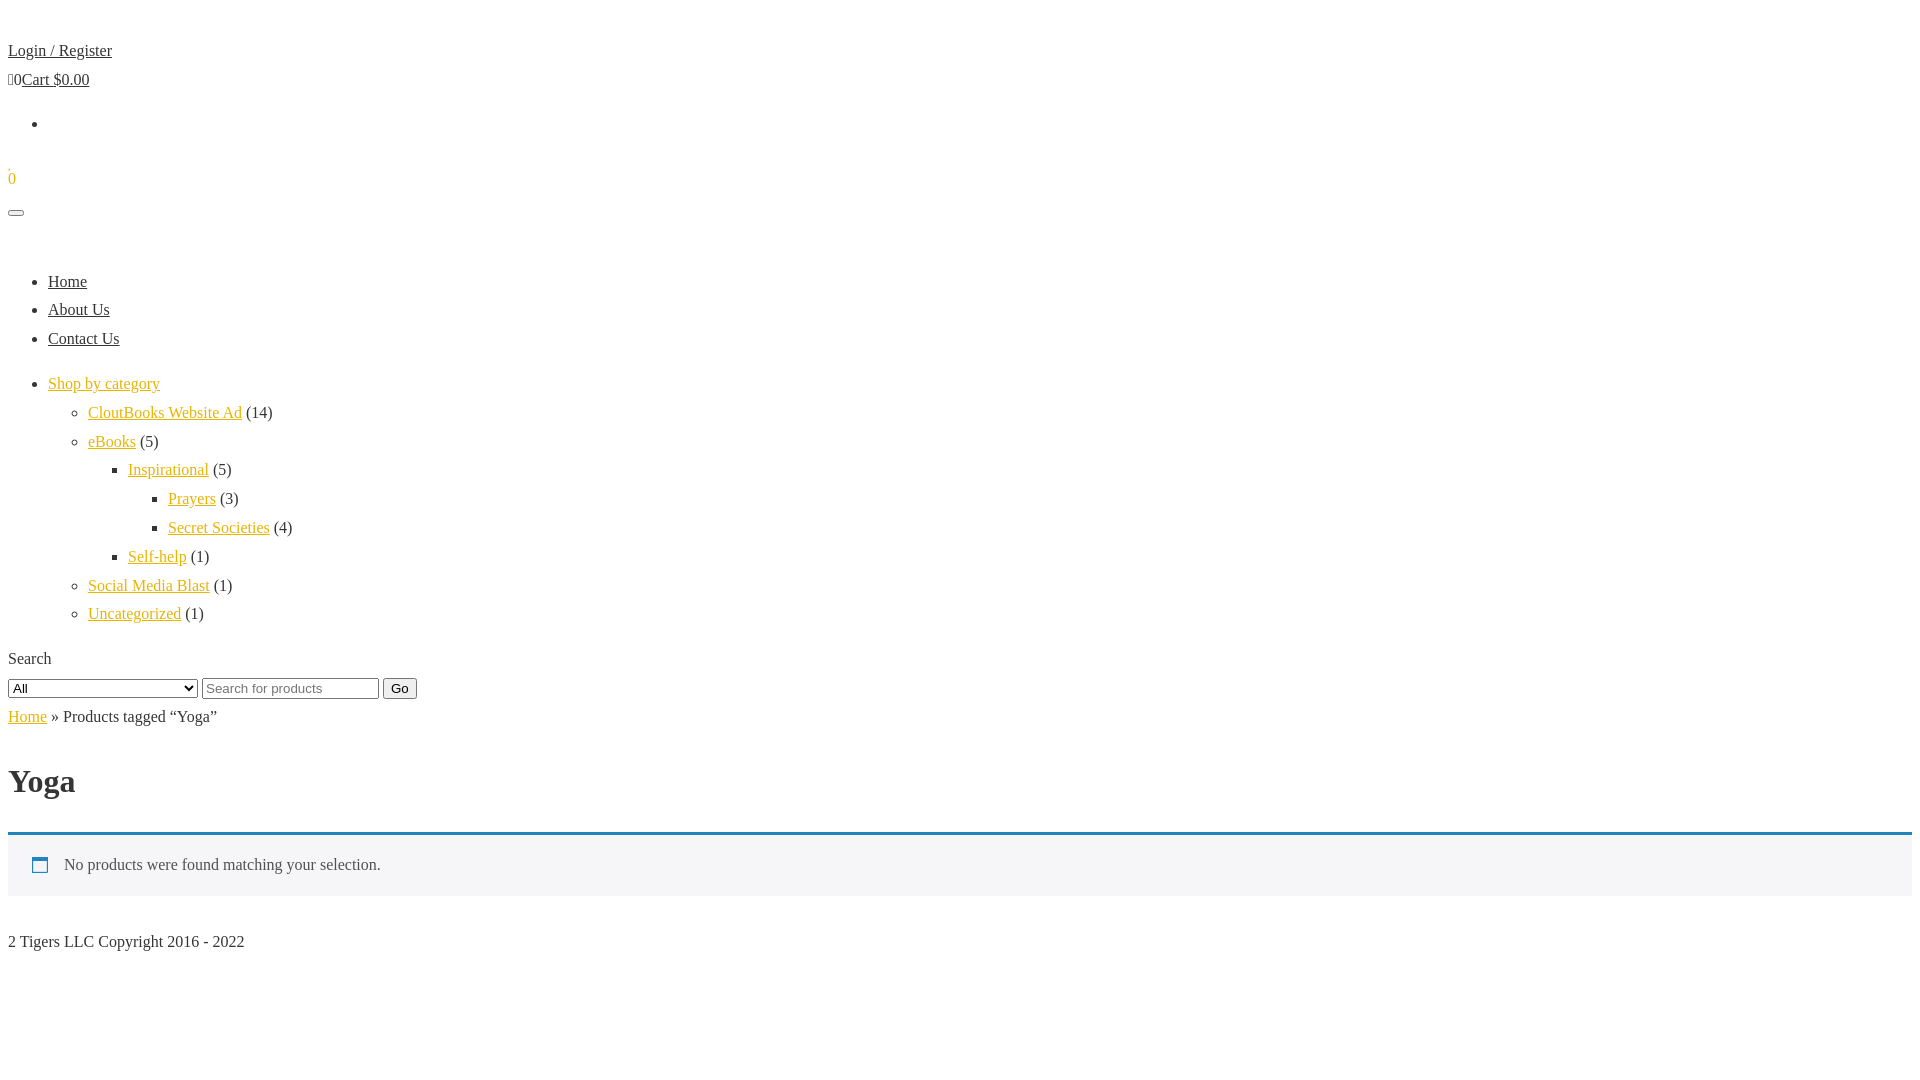 This screenshot has height=1080, width=1920. What do you see at coordinates (149, 586) in the screenshot?
I see `Social Media Blast` at bounding box center [149, 586].